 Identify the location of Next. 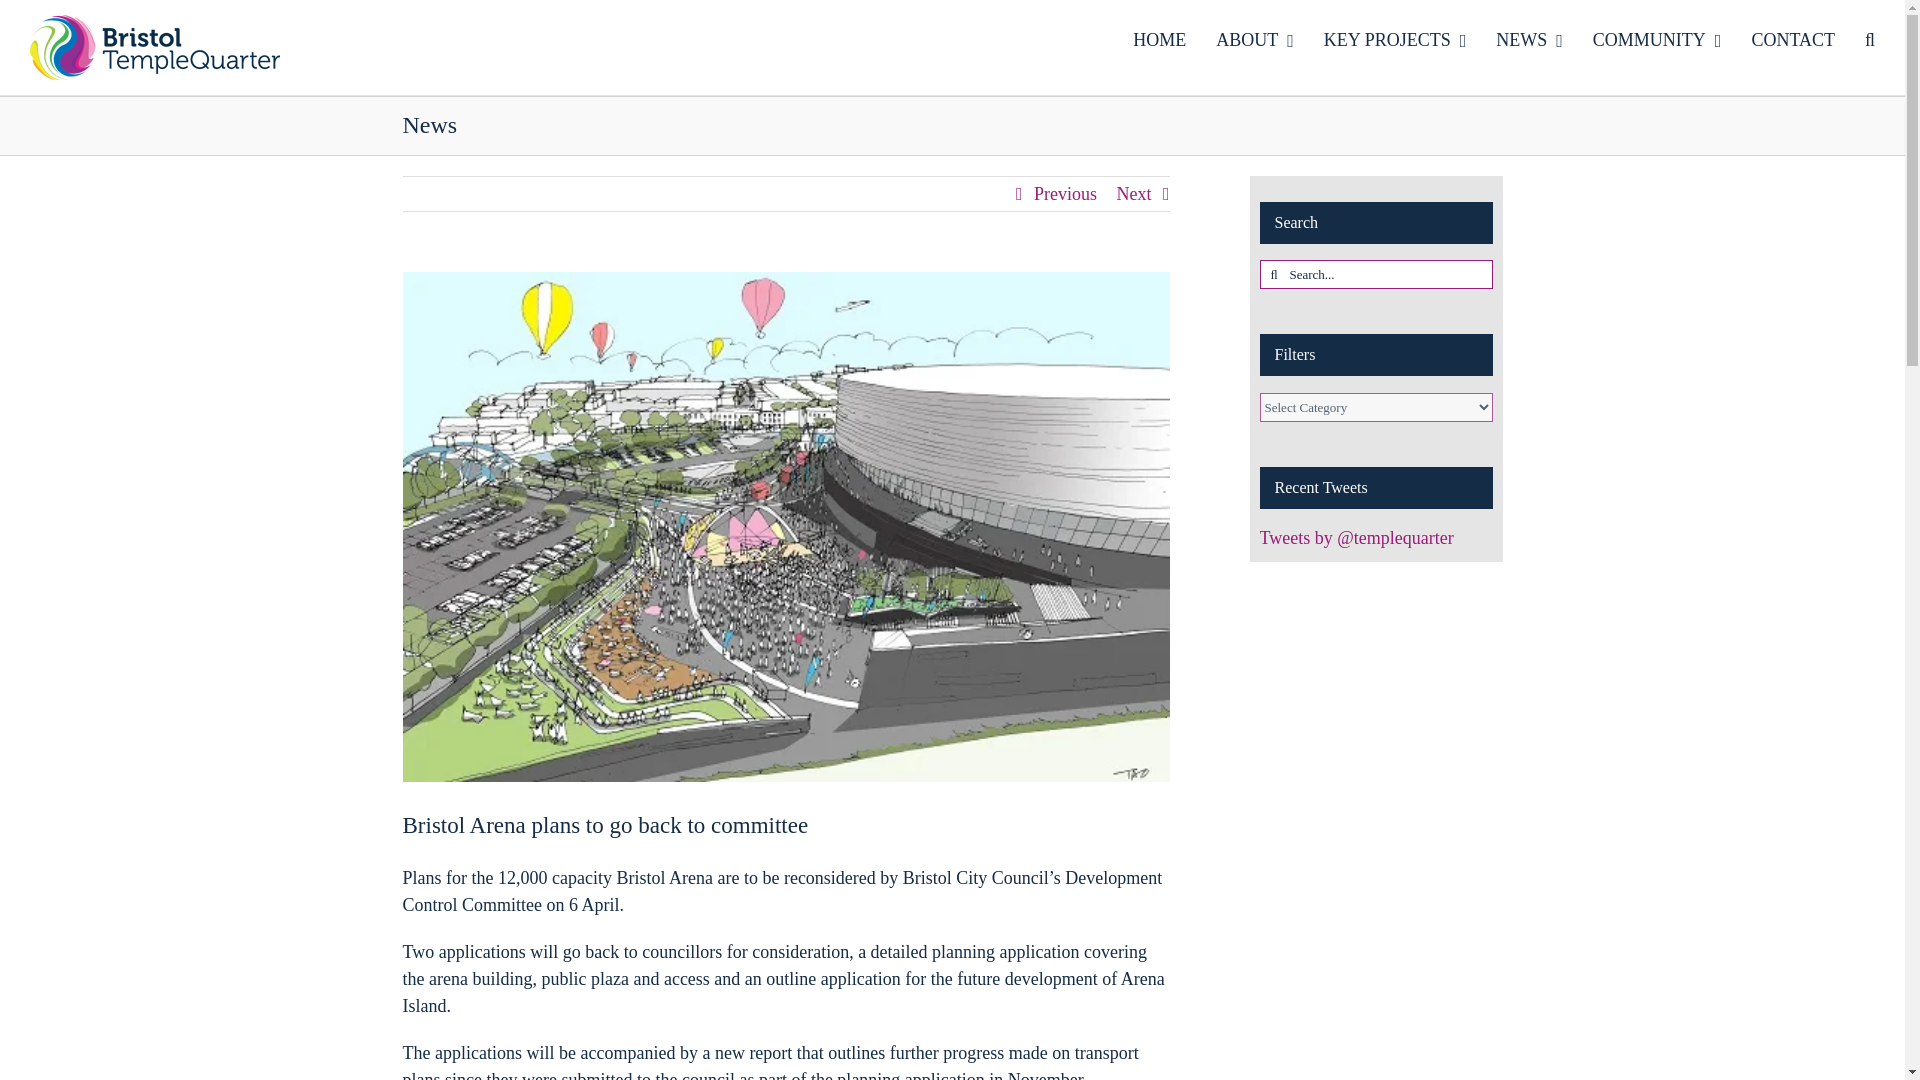
(1132, 194).